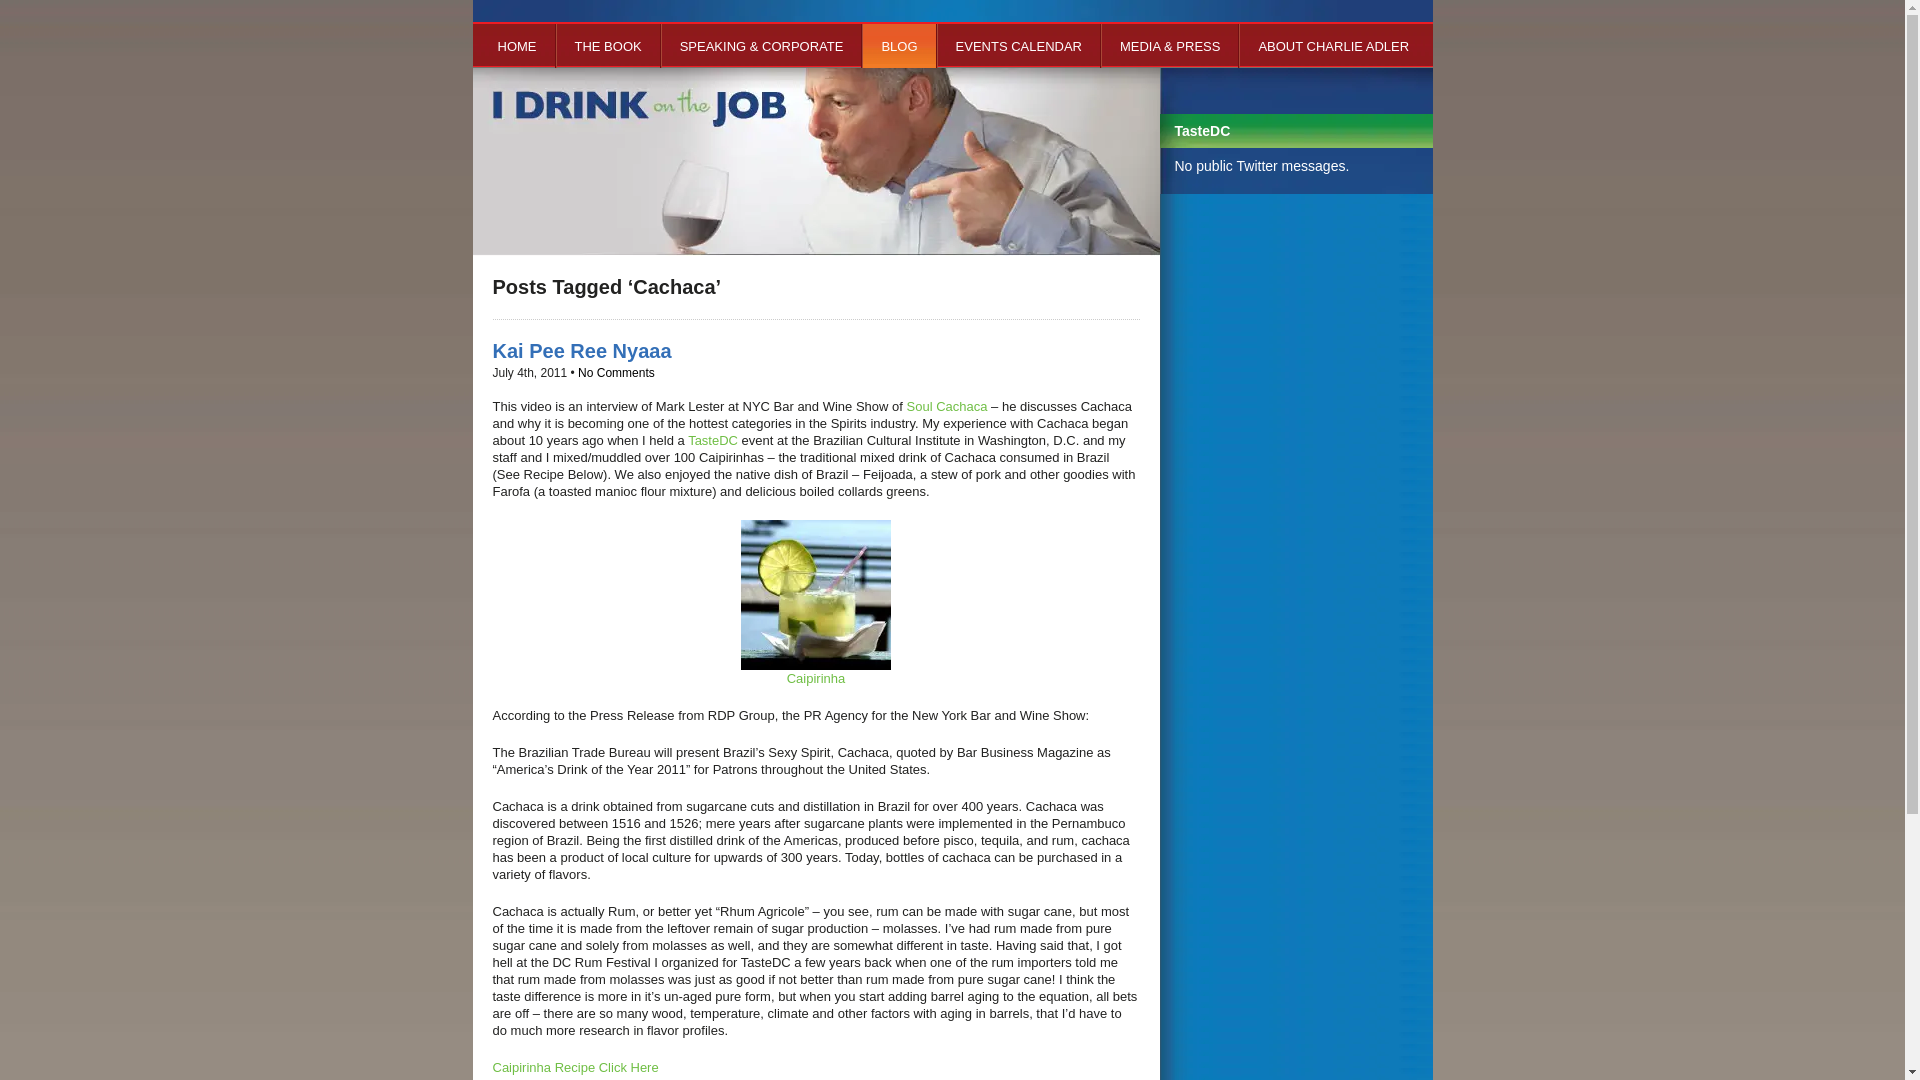 The image size is (1920, 1080). What do you see at coordinates (898, 46) in the screenshot?
I see `Blog` at bounding box center [898, 46].